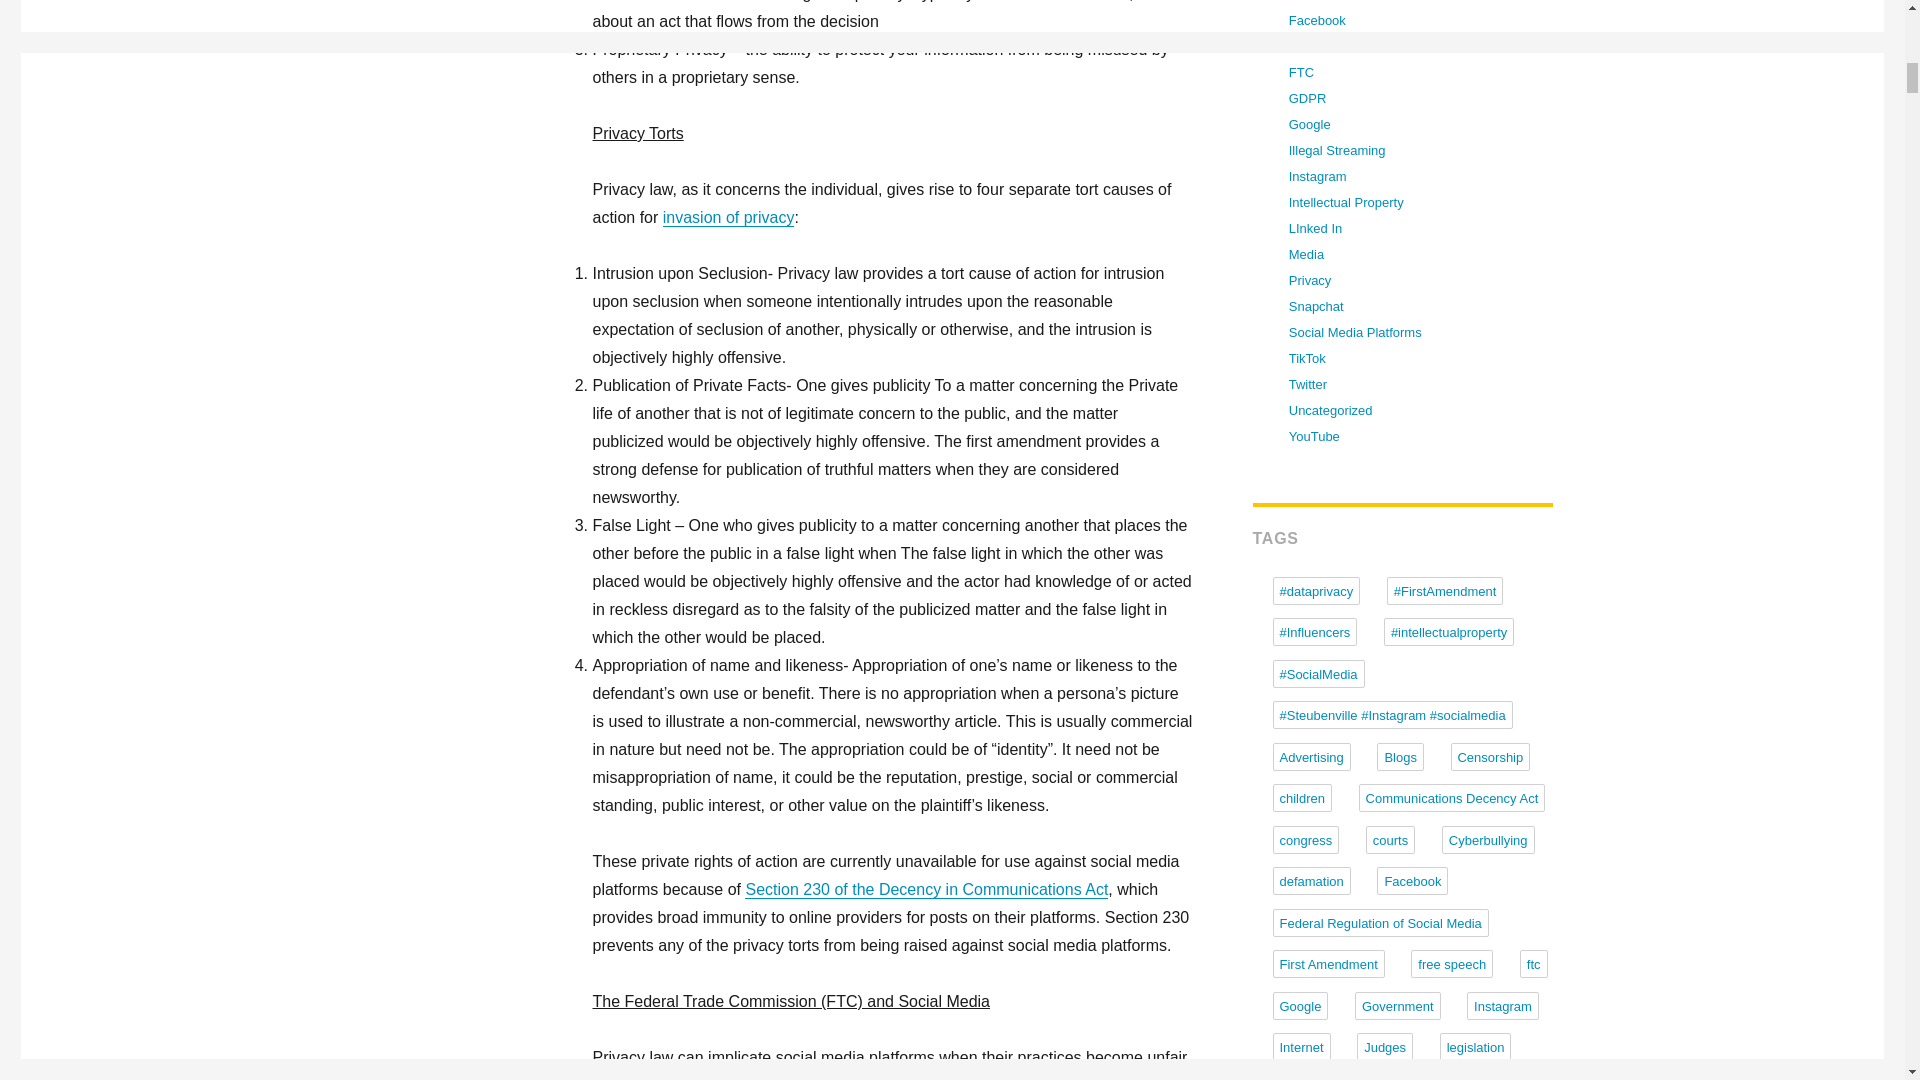  What do you see at coordinates (728, 217) in the screenshot?
I see `invasion of privacy` at bounding box center [728, 217].